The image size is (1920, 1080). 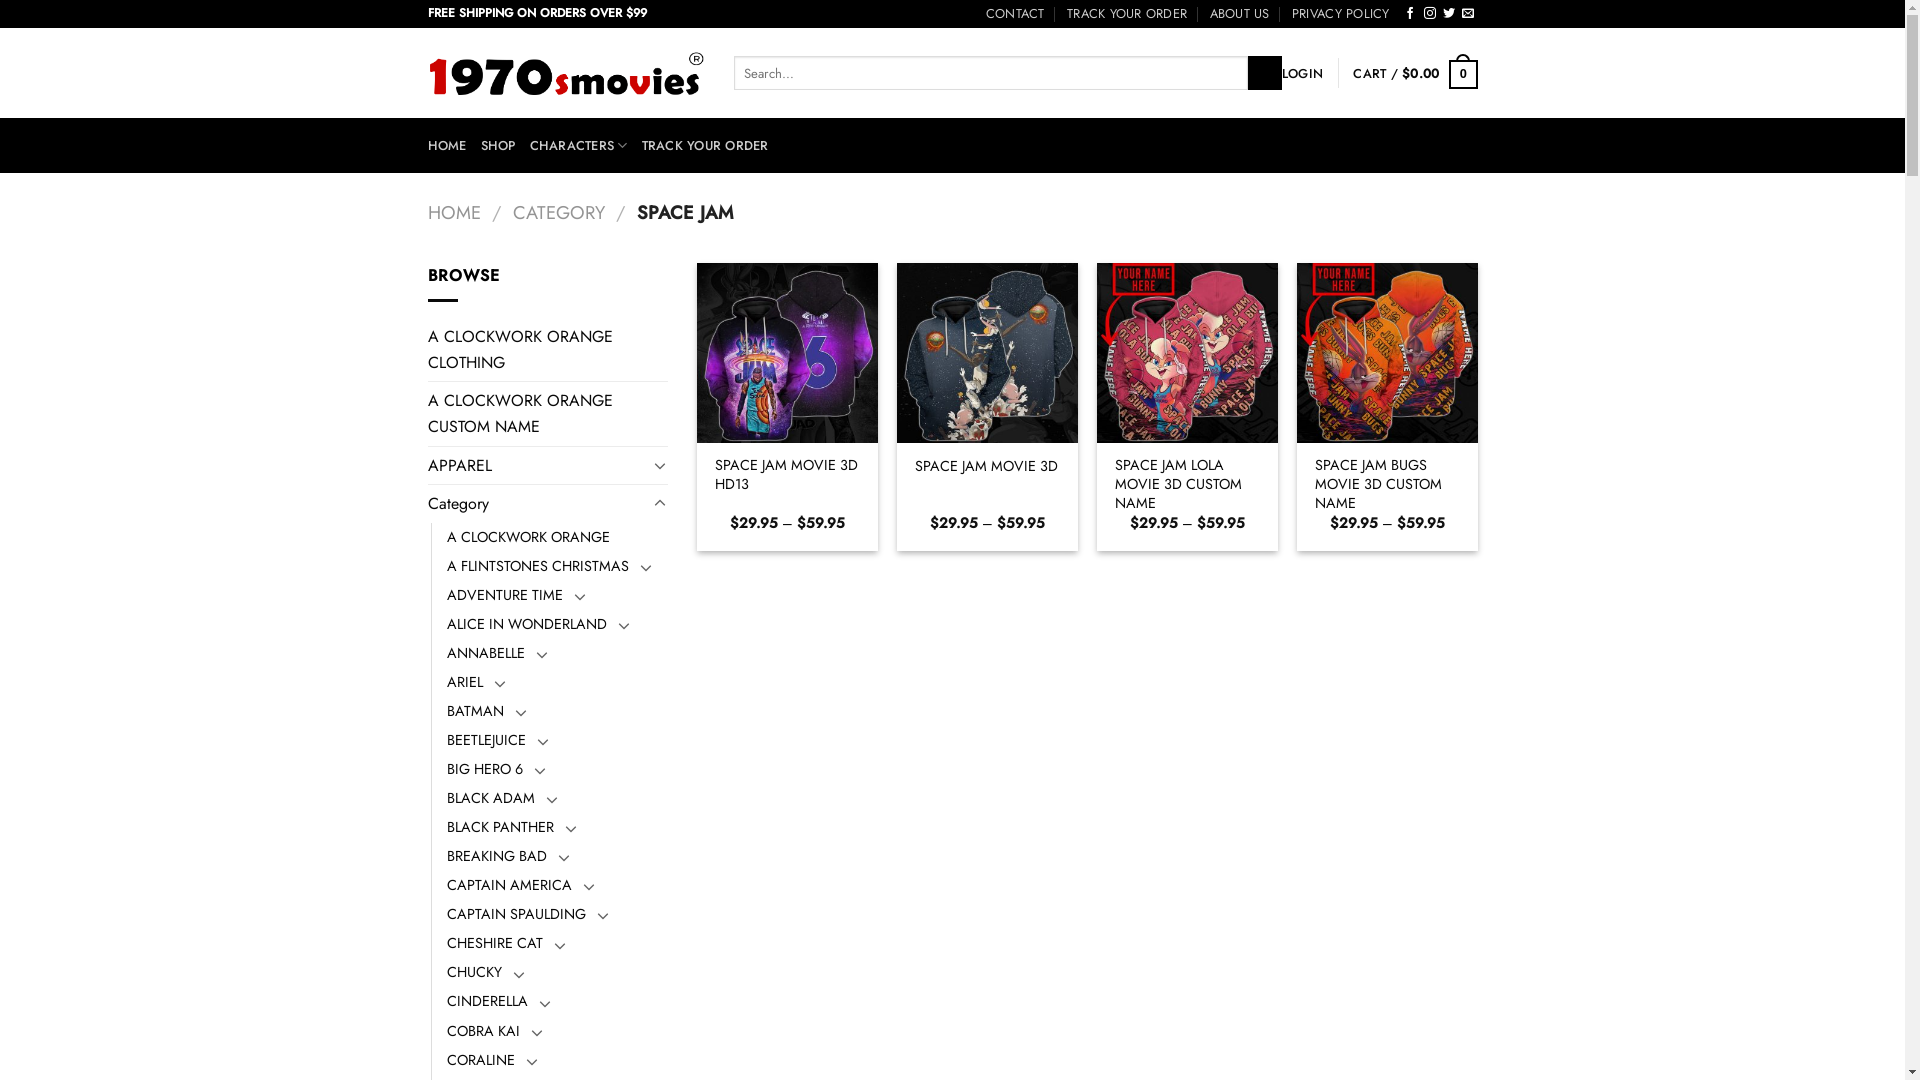 What do you see at coordinates (528, 538) in the screenshot?
I see `A CLOCKWORK ORANGE` at bounding box center [528, 538].